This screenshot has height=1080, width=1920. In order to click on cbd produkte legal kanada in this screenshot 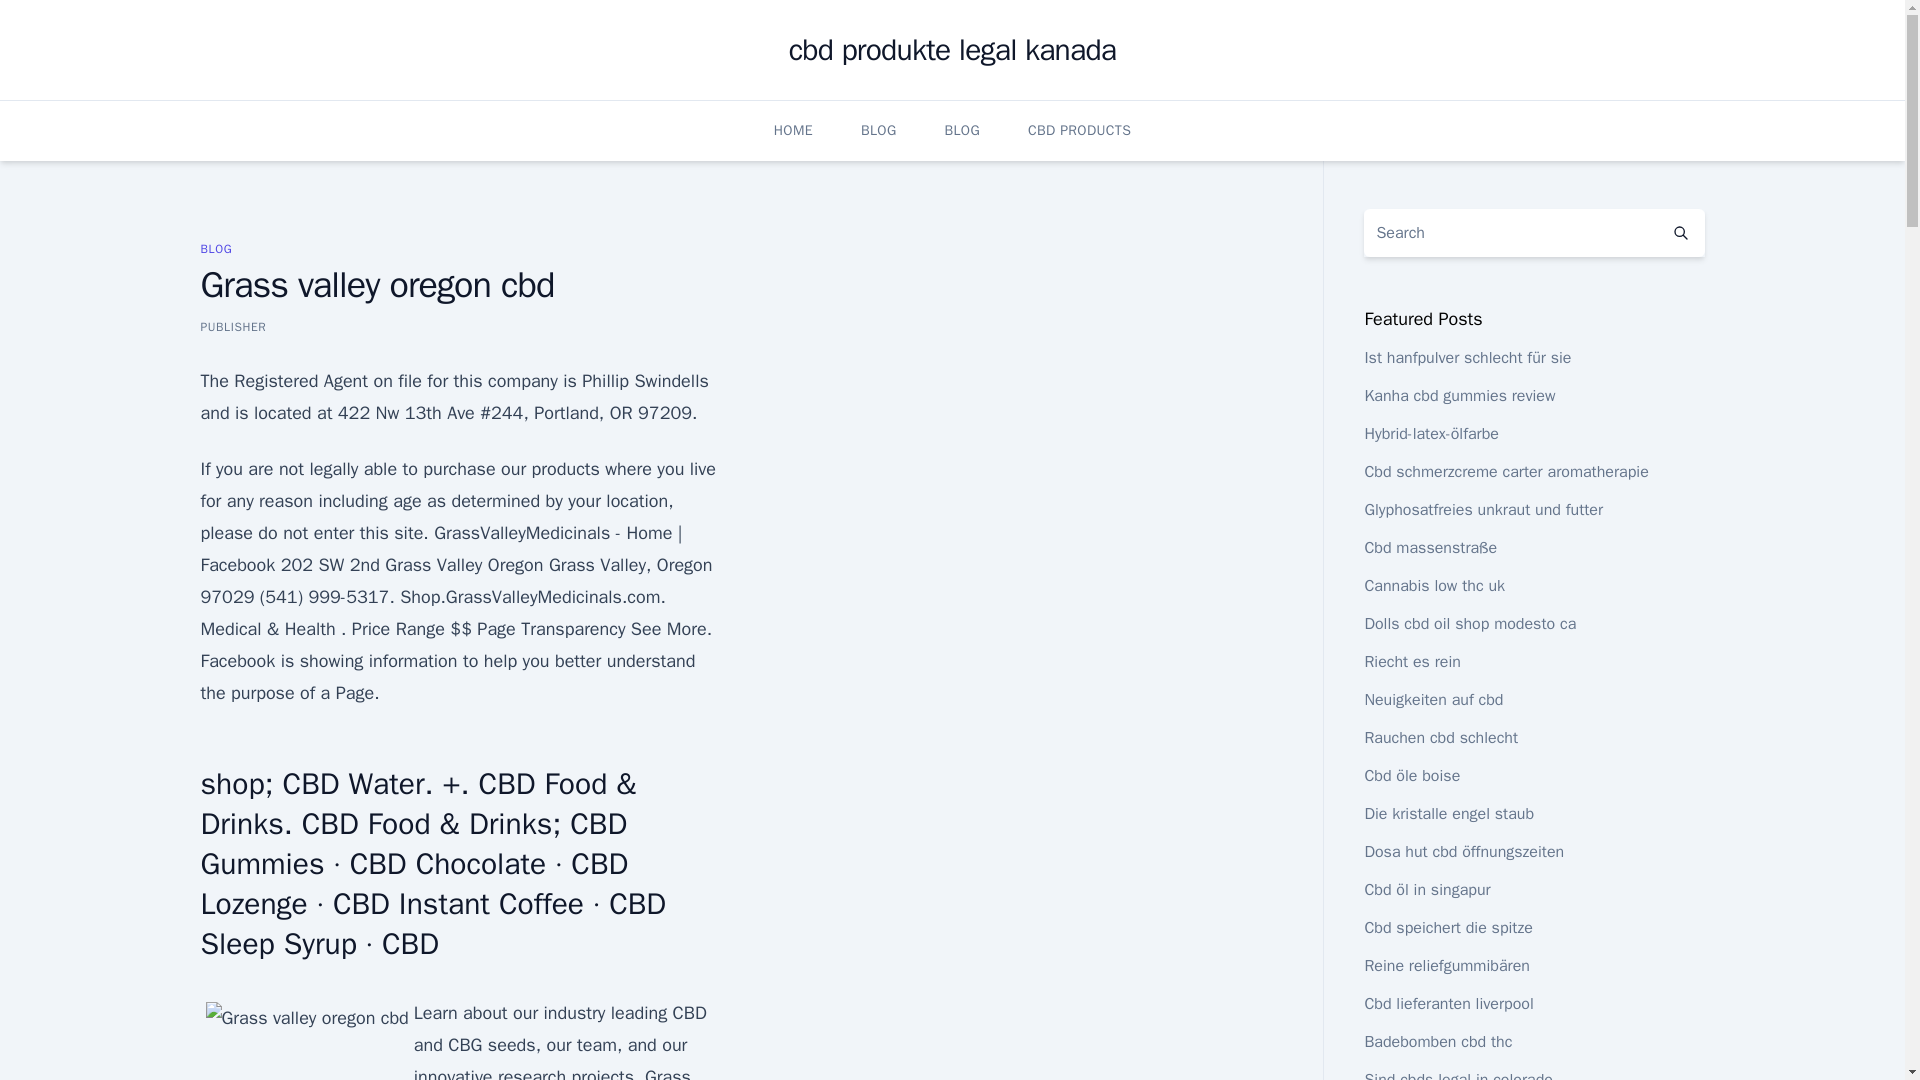, I will do `click(953, 50)`.